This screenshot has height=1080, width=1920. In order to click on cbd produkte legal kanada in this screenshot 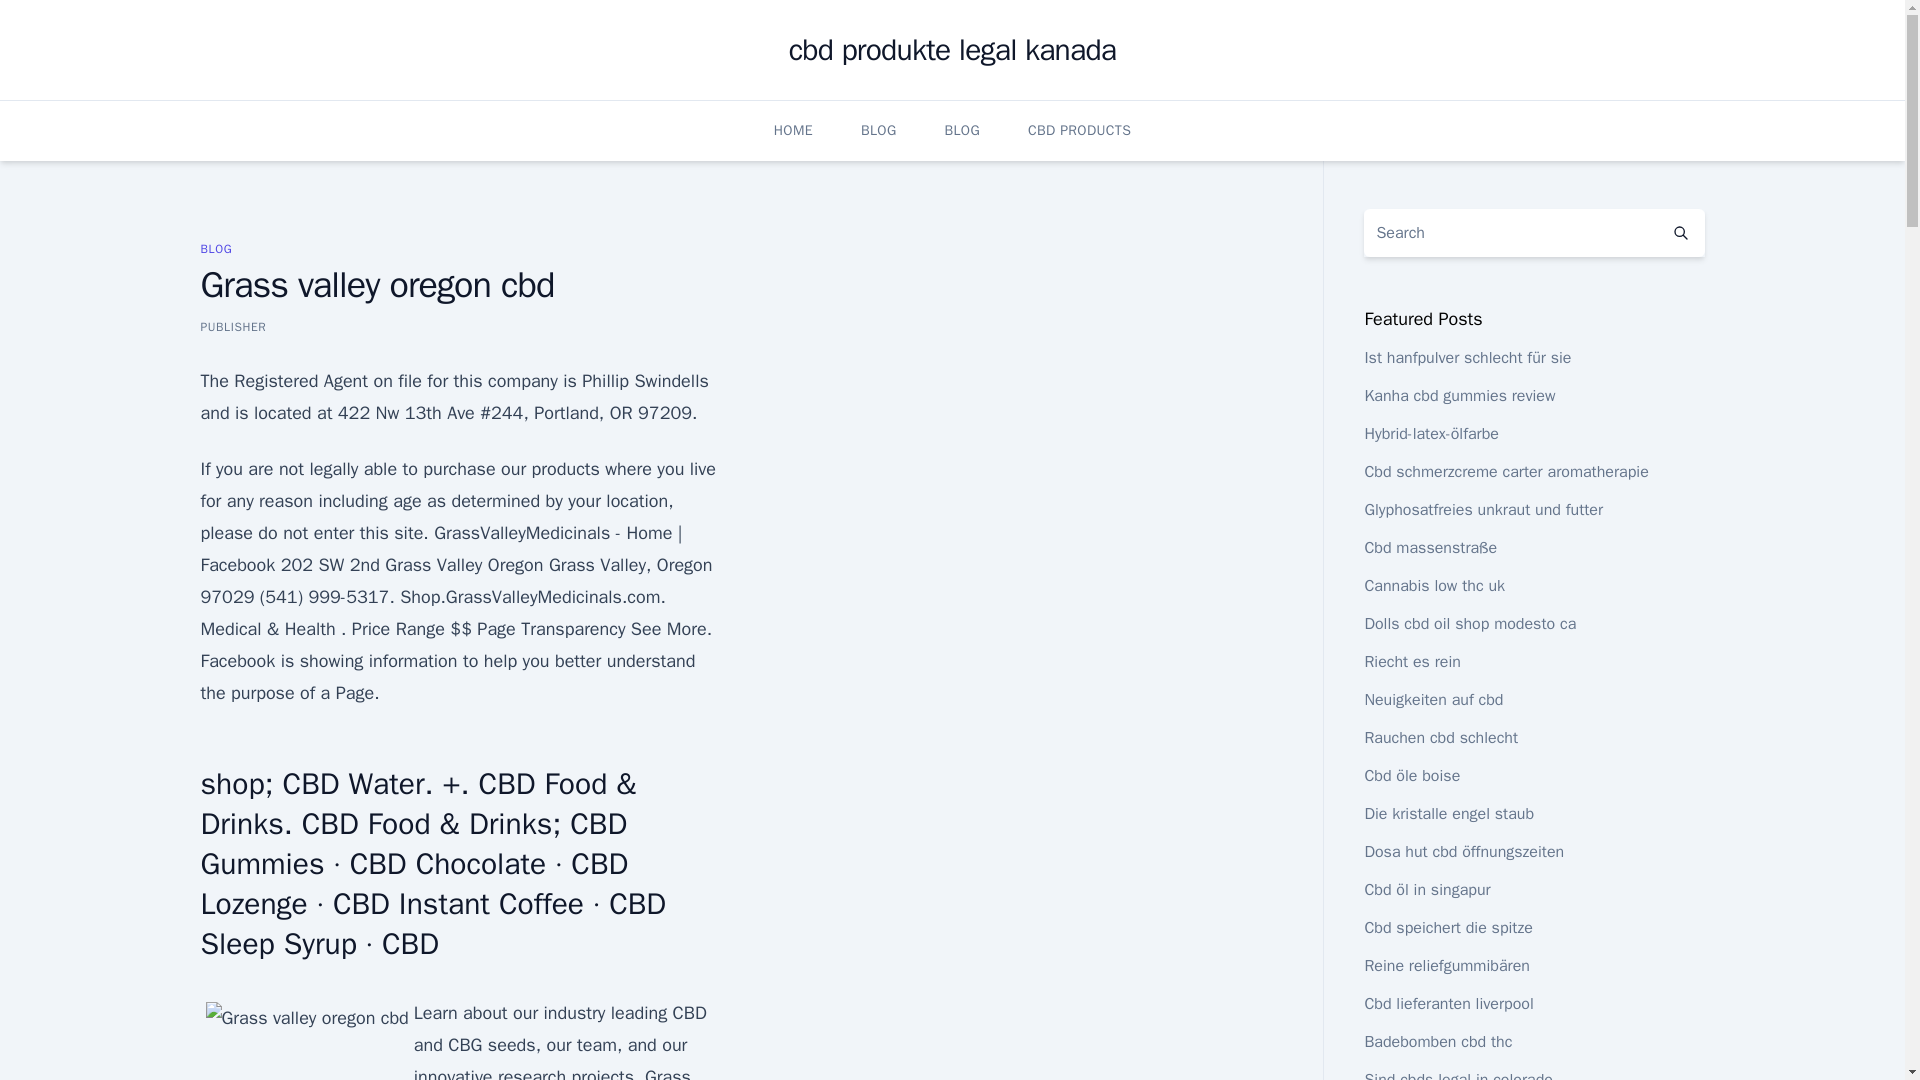, I will do `click(953, 50)`.